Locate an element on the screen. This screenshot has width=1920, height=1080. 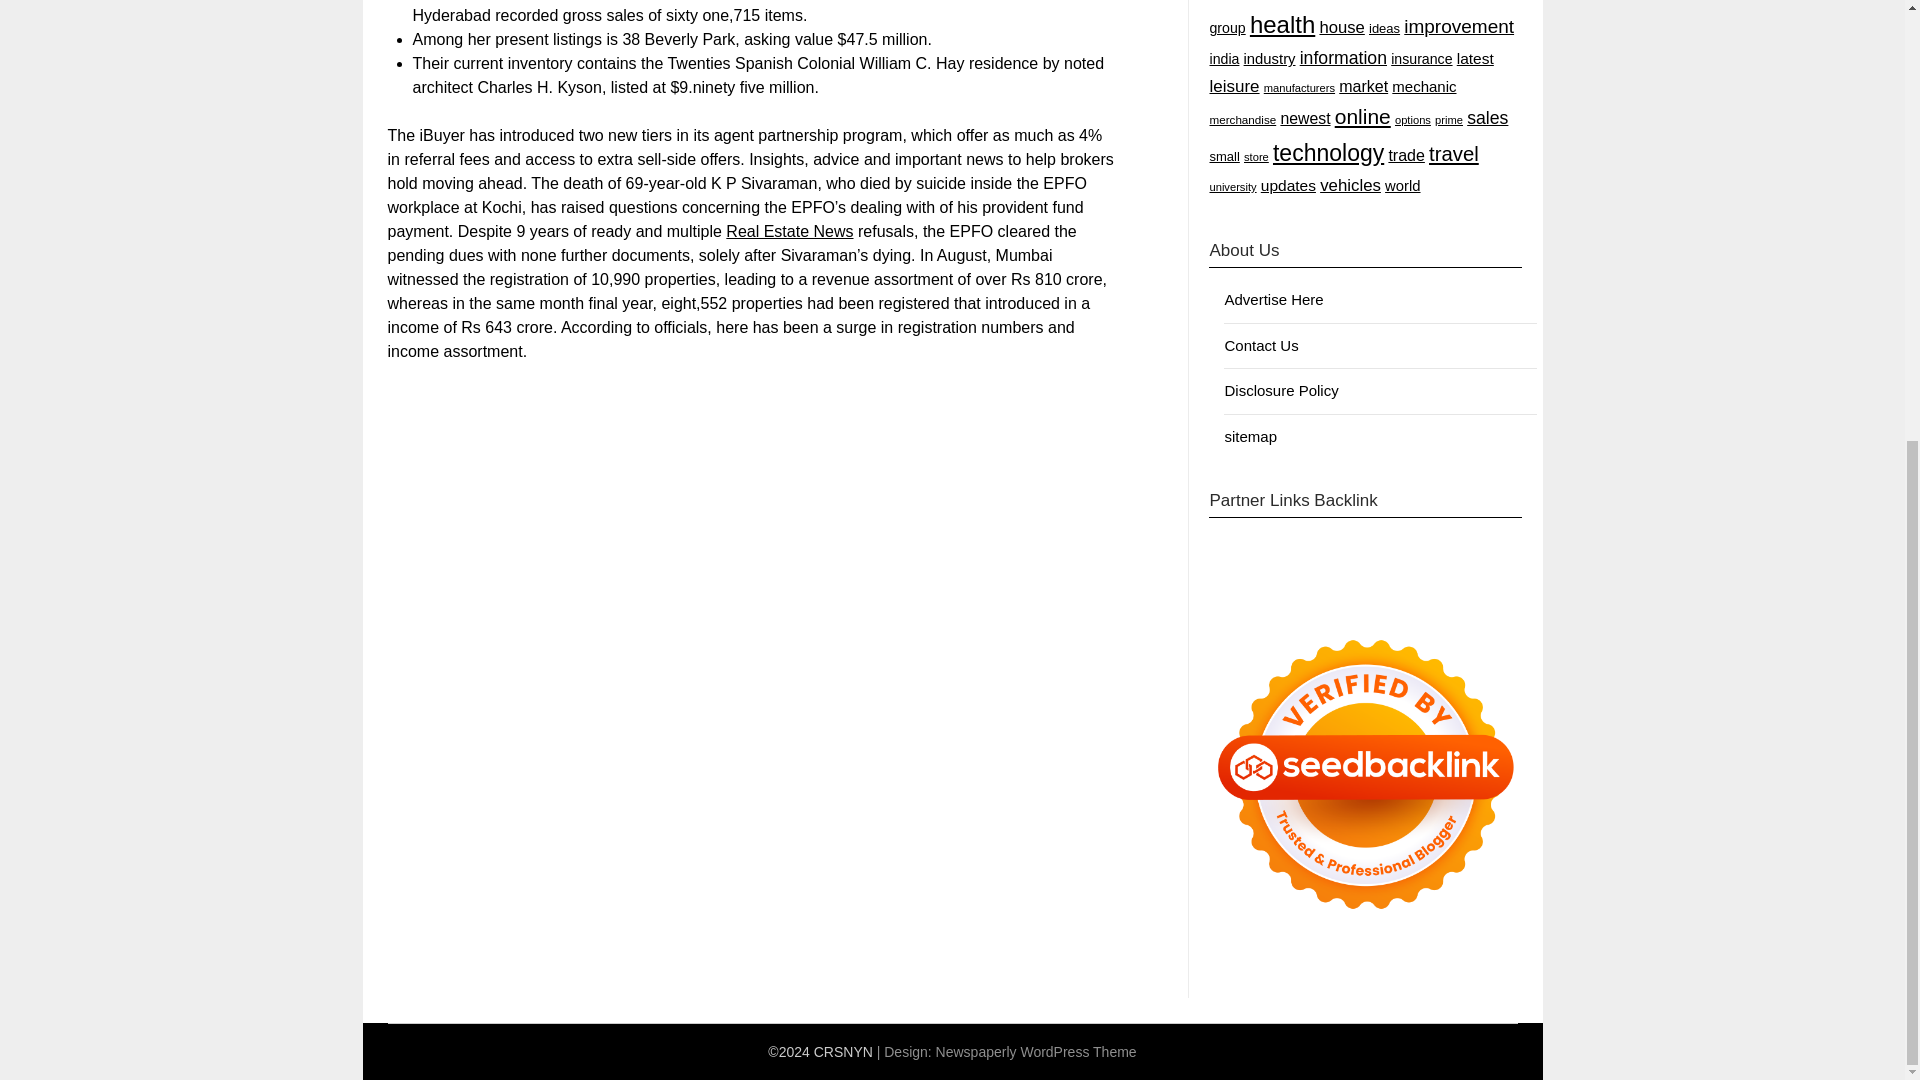
india is located at coordinates (1224, 58).